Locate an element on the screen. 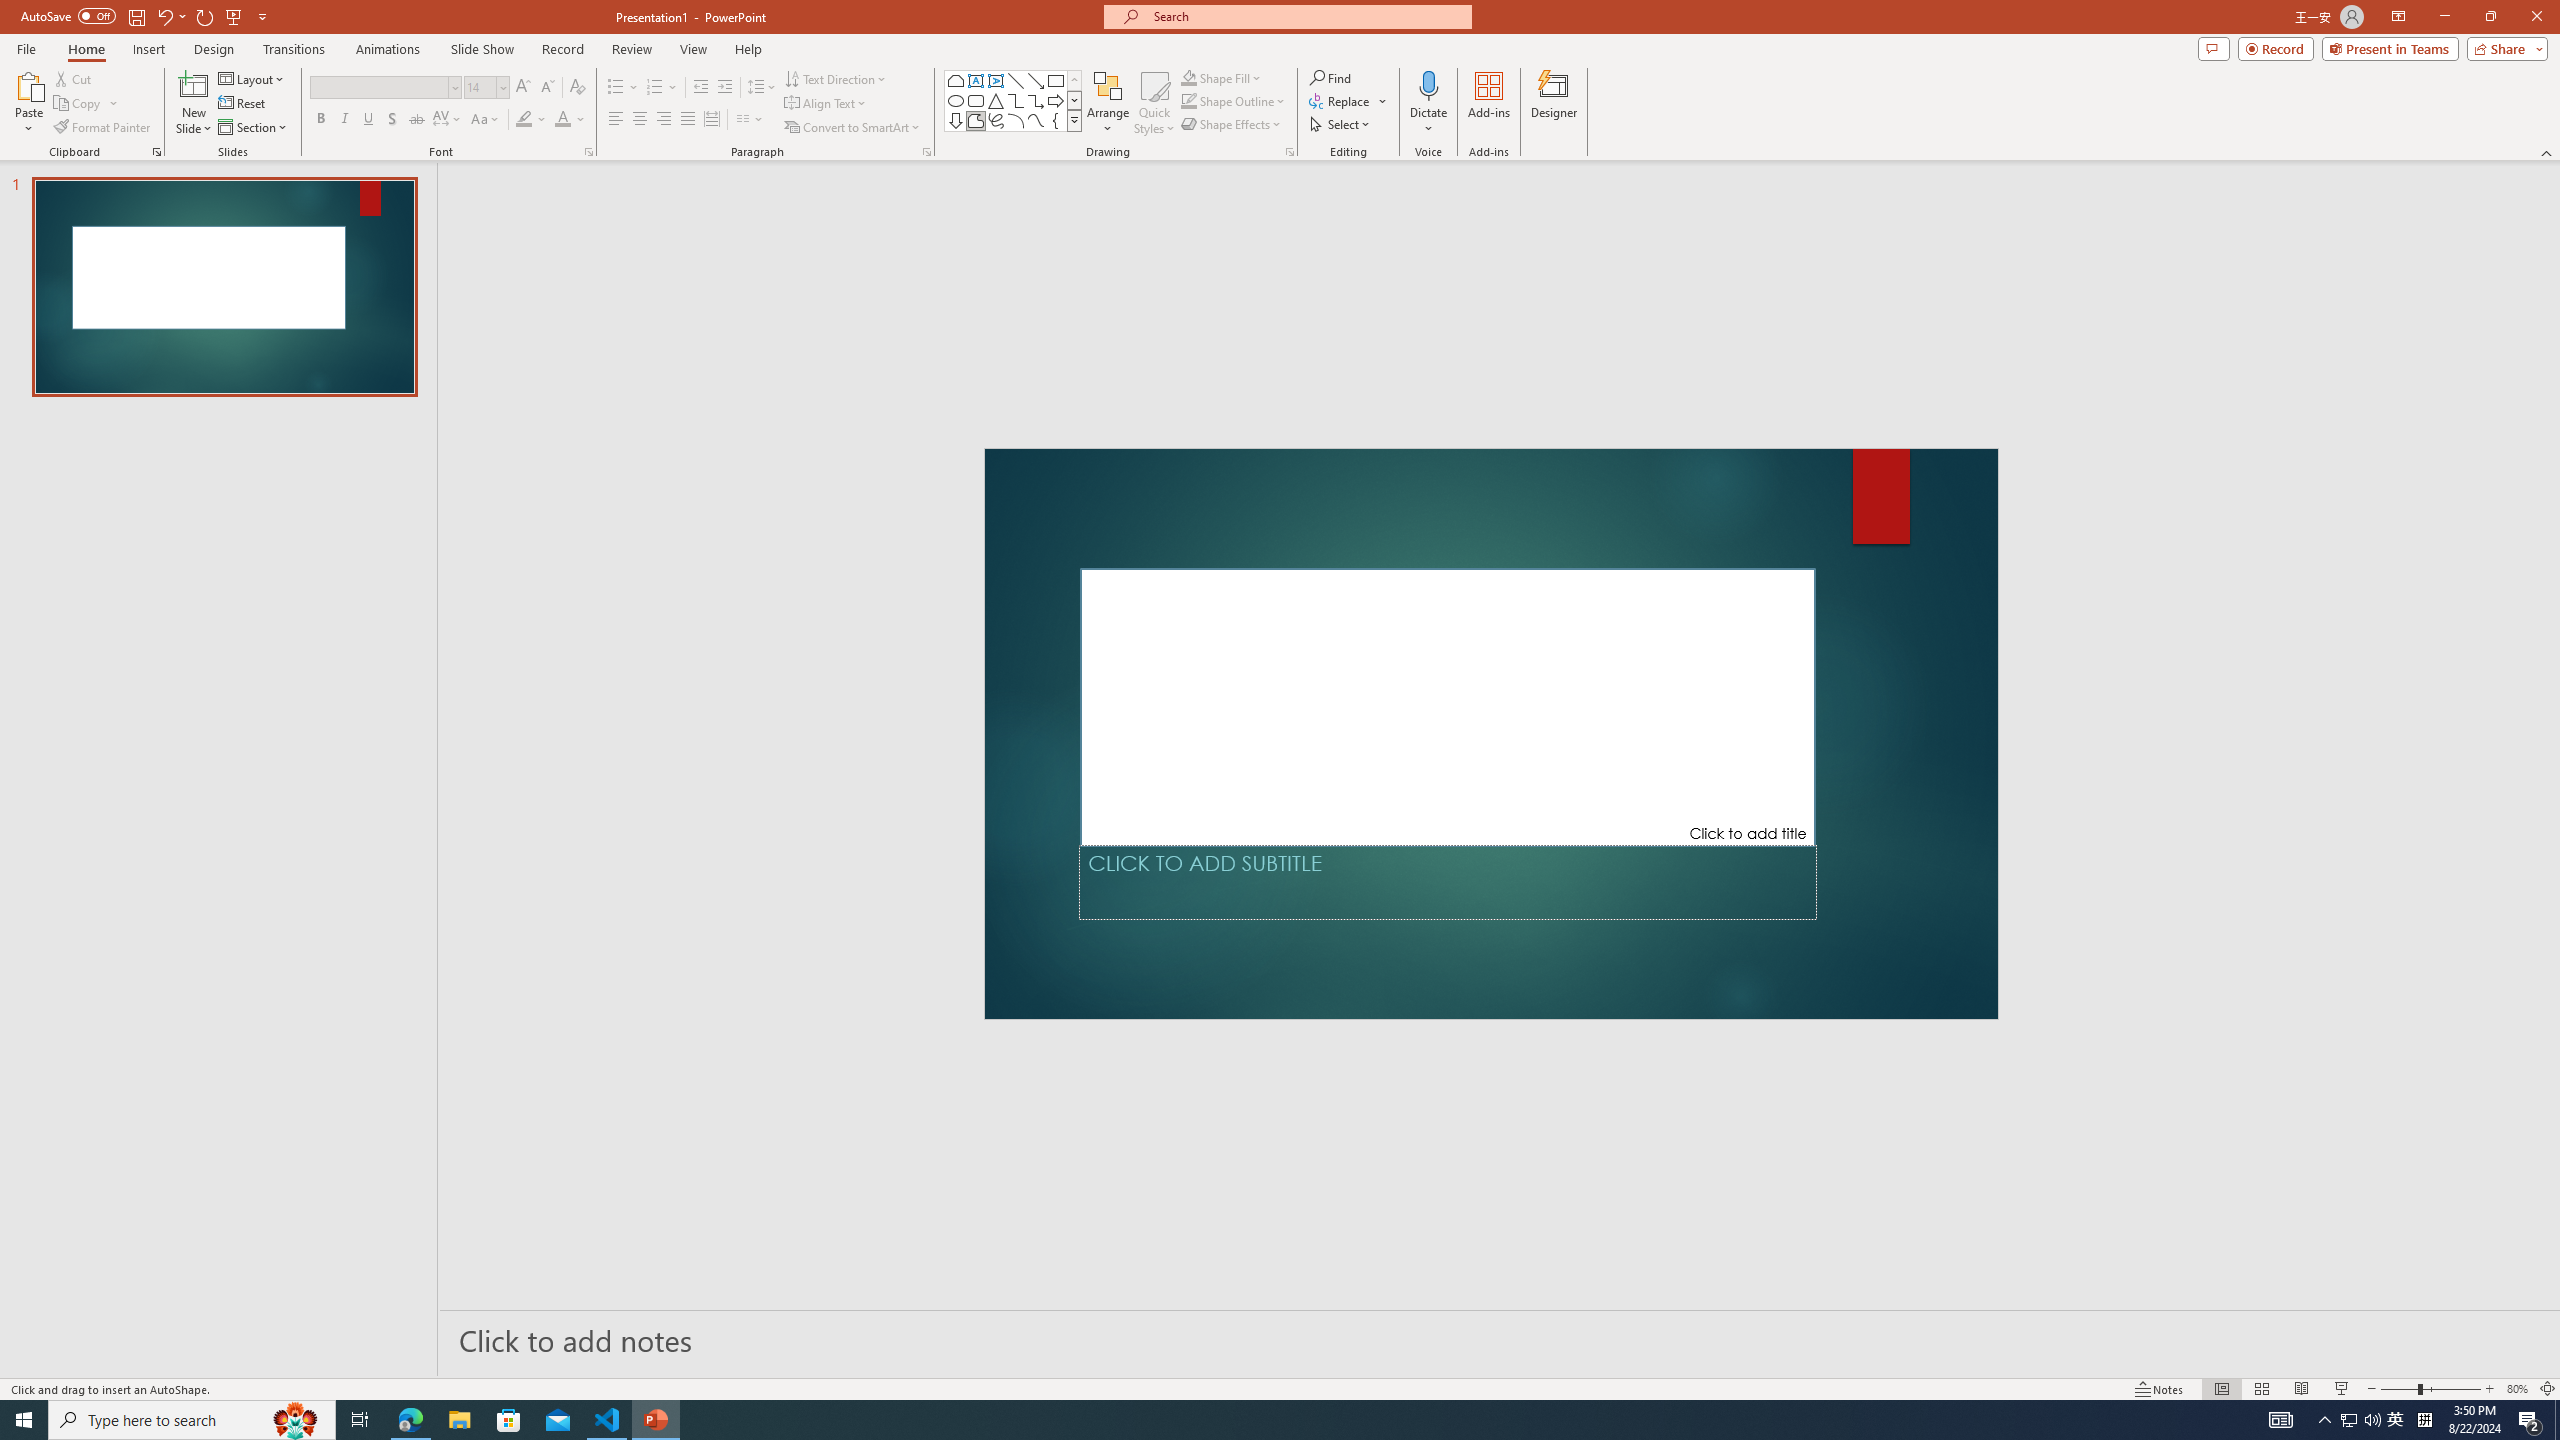 This screenshot has height=1440, width=2560. Row Down is located at coordinates (1074, 100).